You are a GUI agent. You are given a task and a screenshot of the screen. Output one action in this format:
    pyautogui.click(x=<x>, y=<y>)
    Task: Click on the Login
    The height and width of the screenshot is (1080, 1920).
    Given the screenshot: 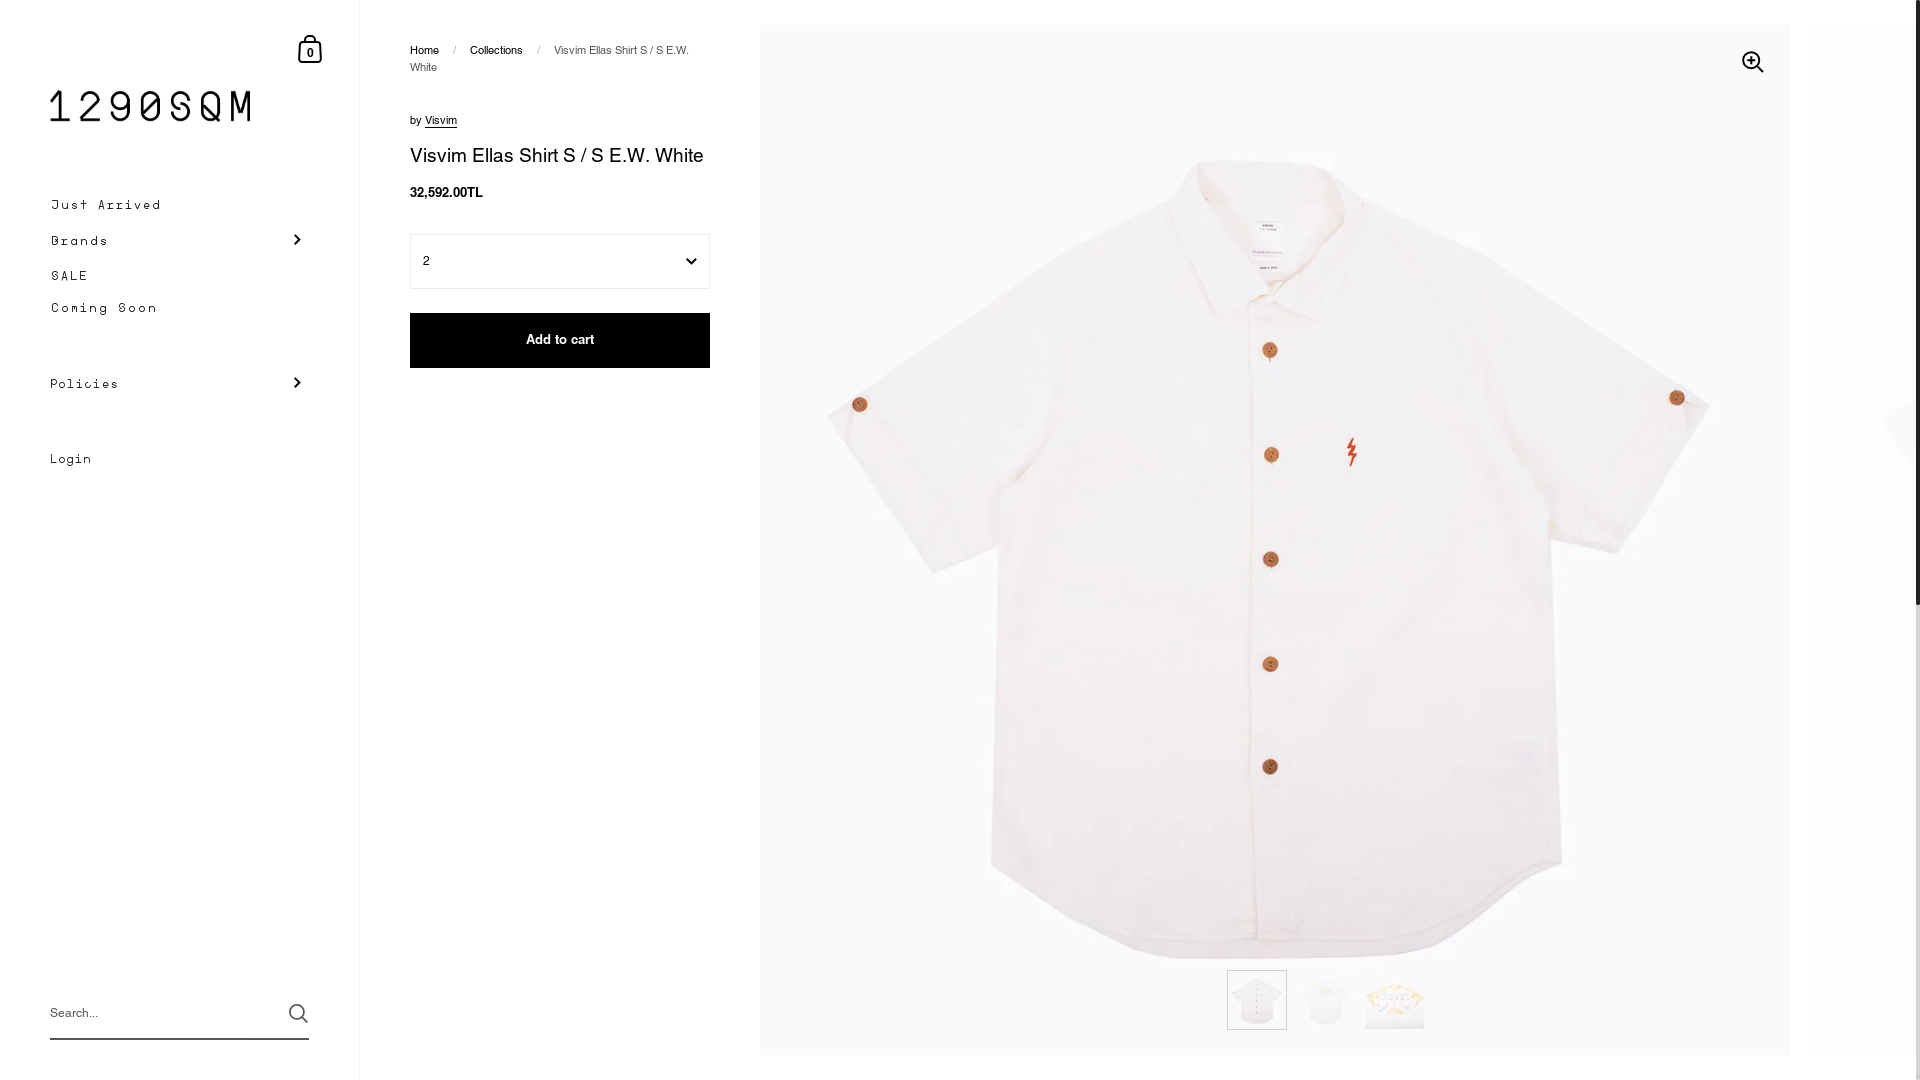 What is the action you would take?
    pyautogui.click(x=180, y=460)
    